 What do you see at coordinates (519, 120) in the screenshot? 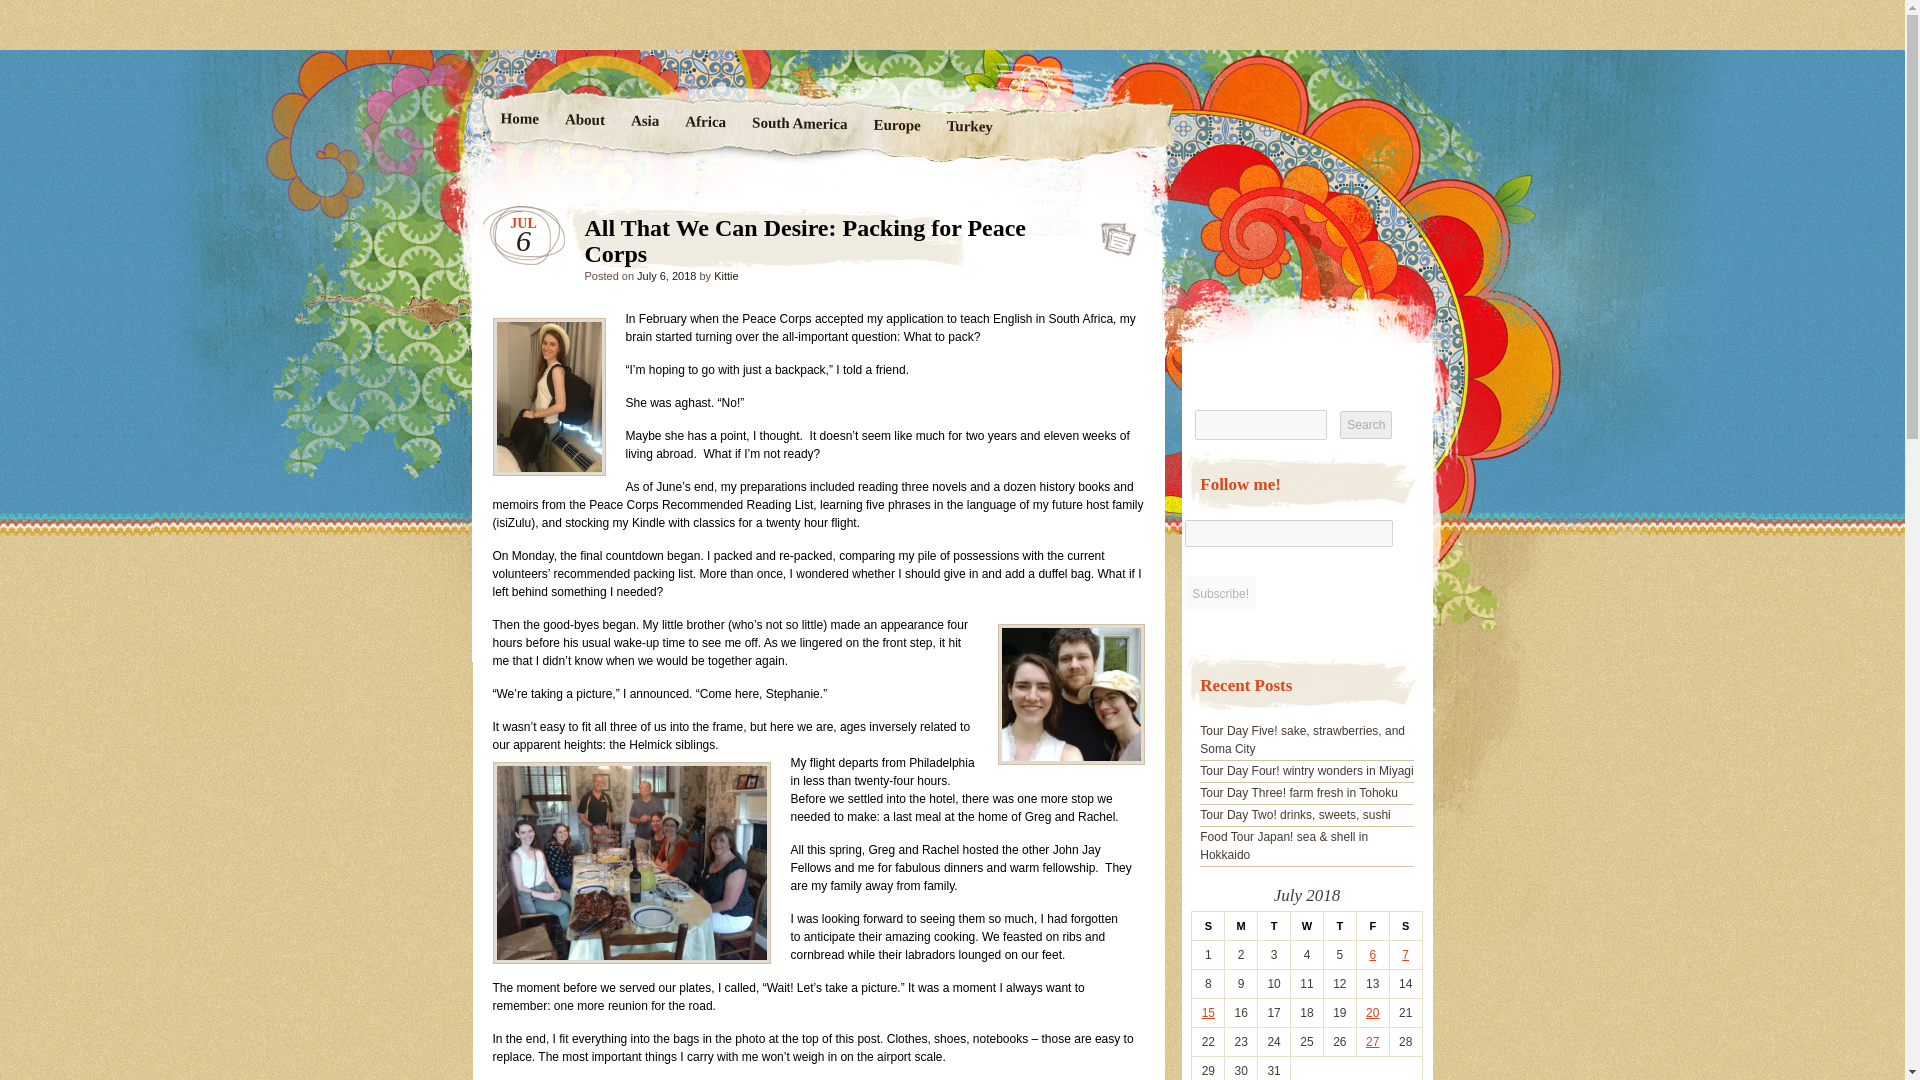
I see `Home` at bounding box center [519, 120].